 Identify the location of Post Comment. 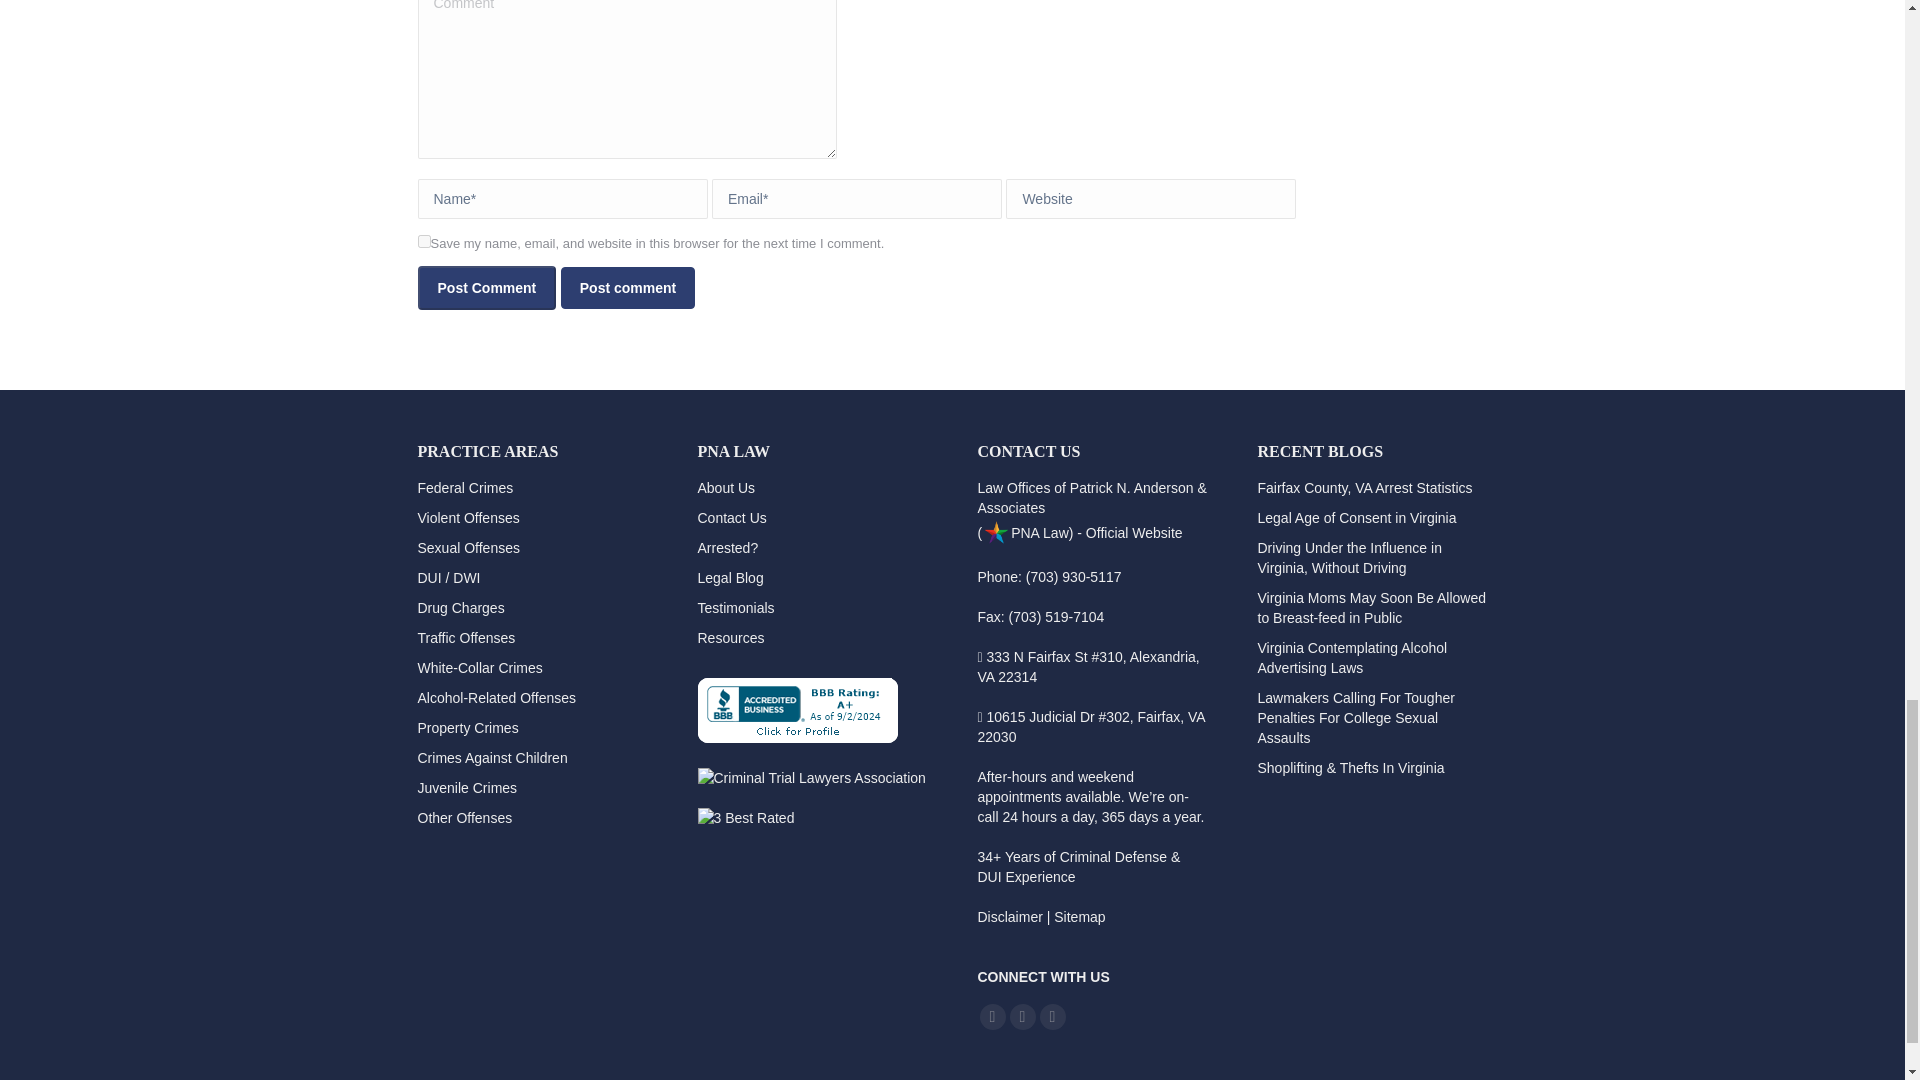
(487, 287).